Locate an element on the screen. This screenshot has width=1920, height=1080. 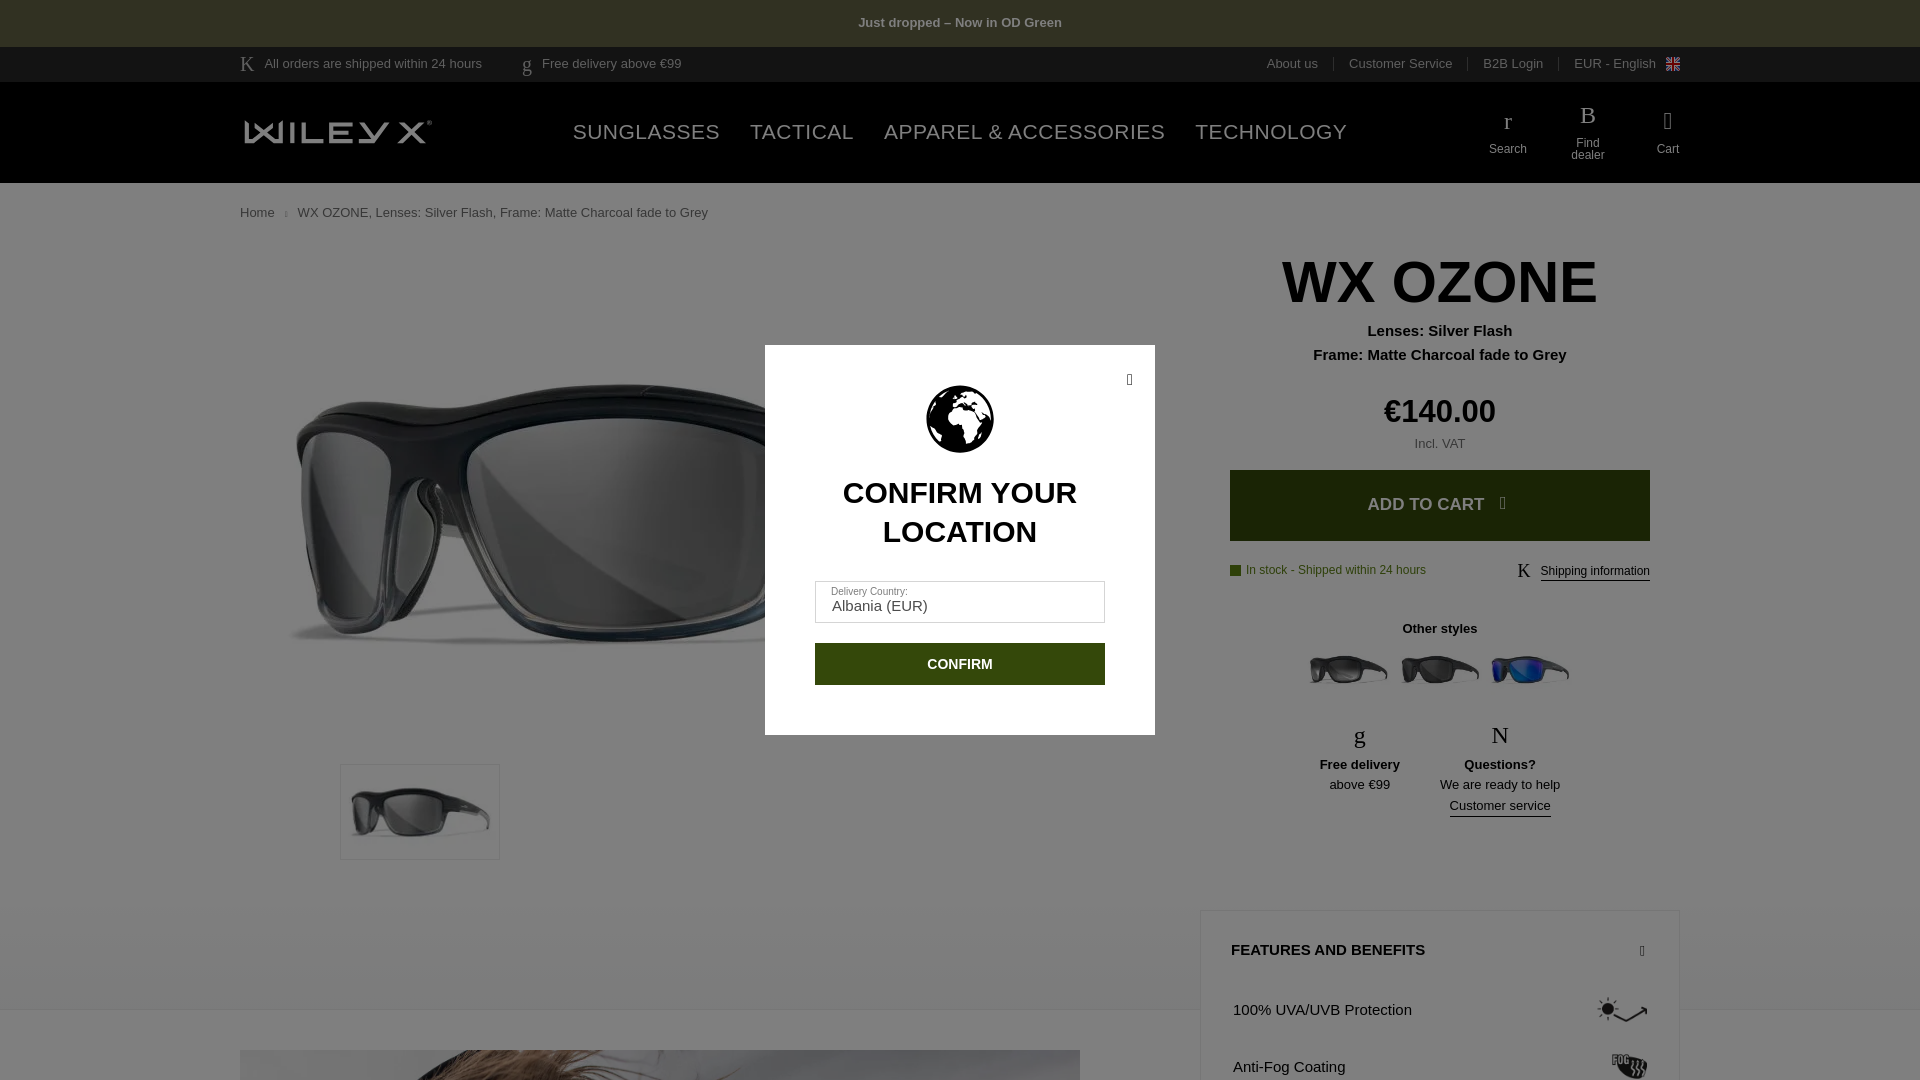
Close search-drawer is located at coordinates (1669, 133).